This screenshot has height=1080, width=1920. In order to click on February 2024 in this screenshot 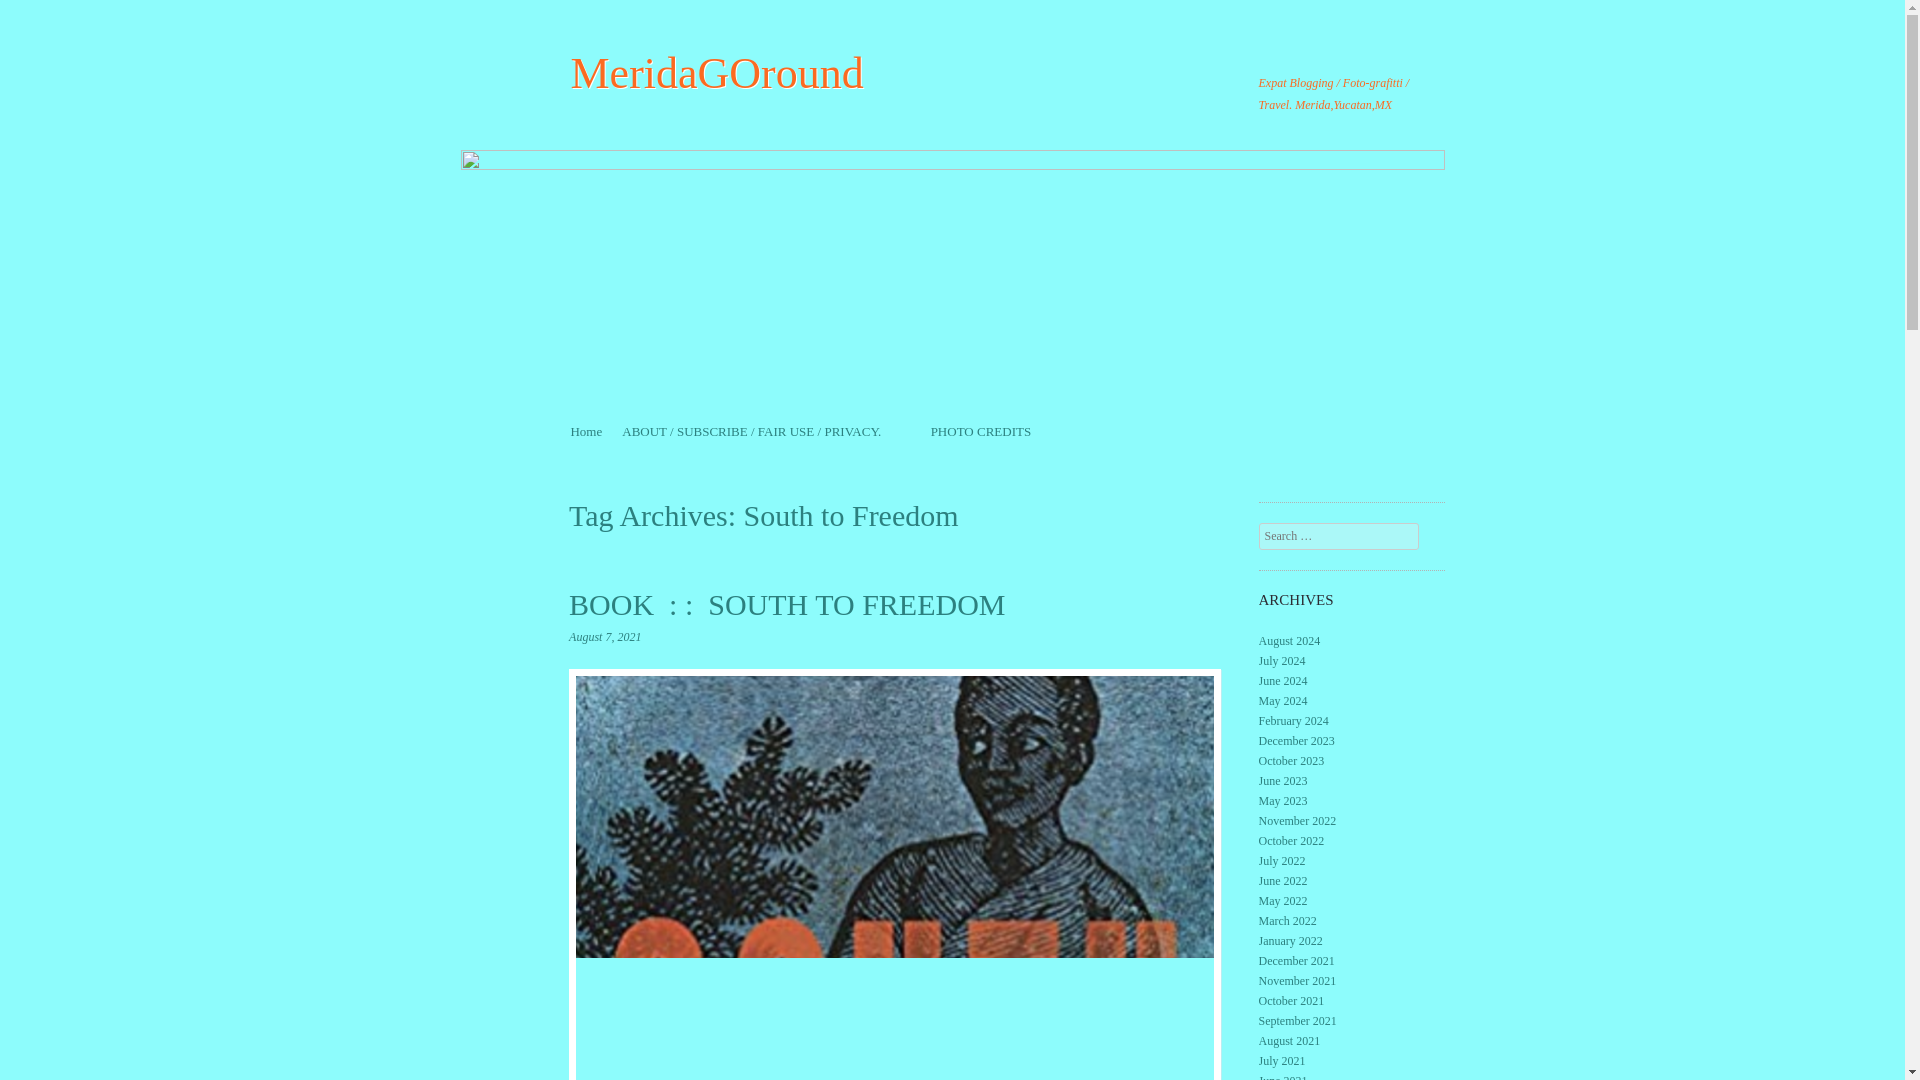, I will do `click(1294, 720)`.